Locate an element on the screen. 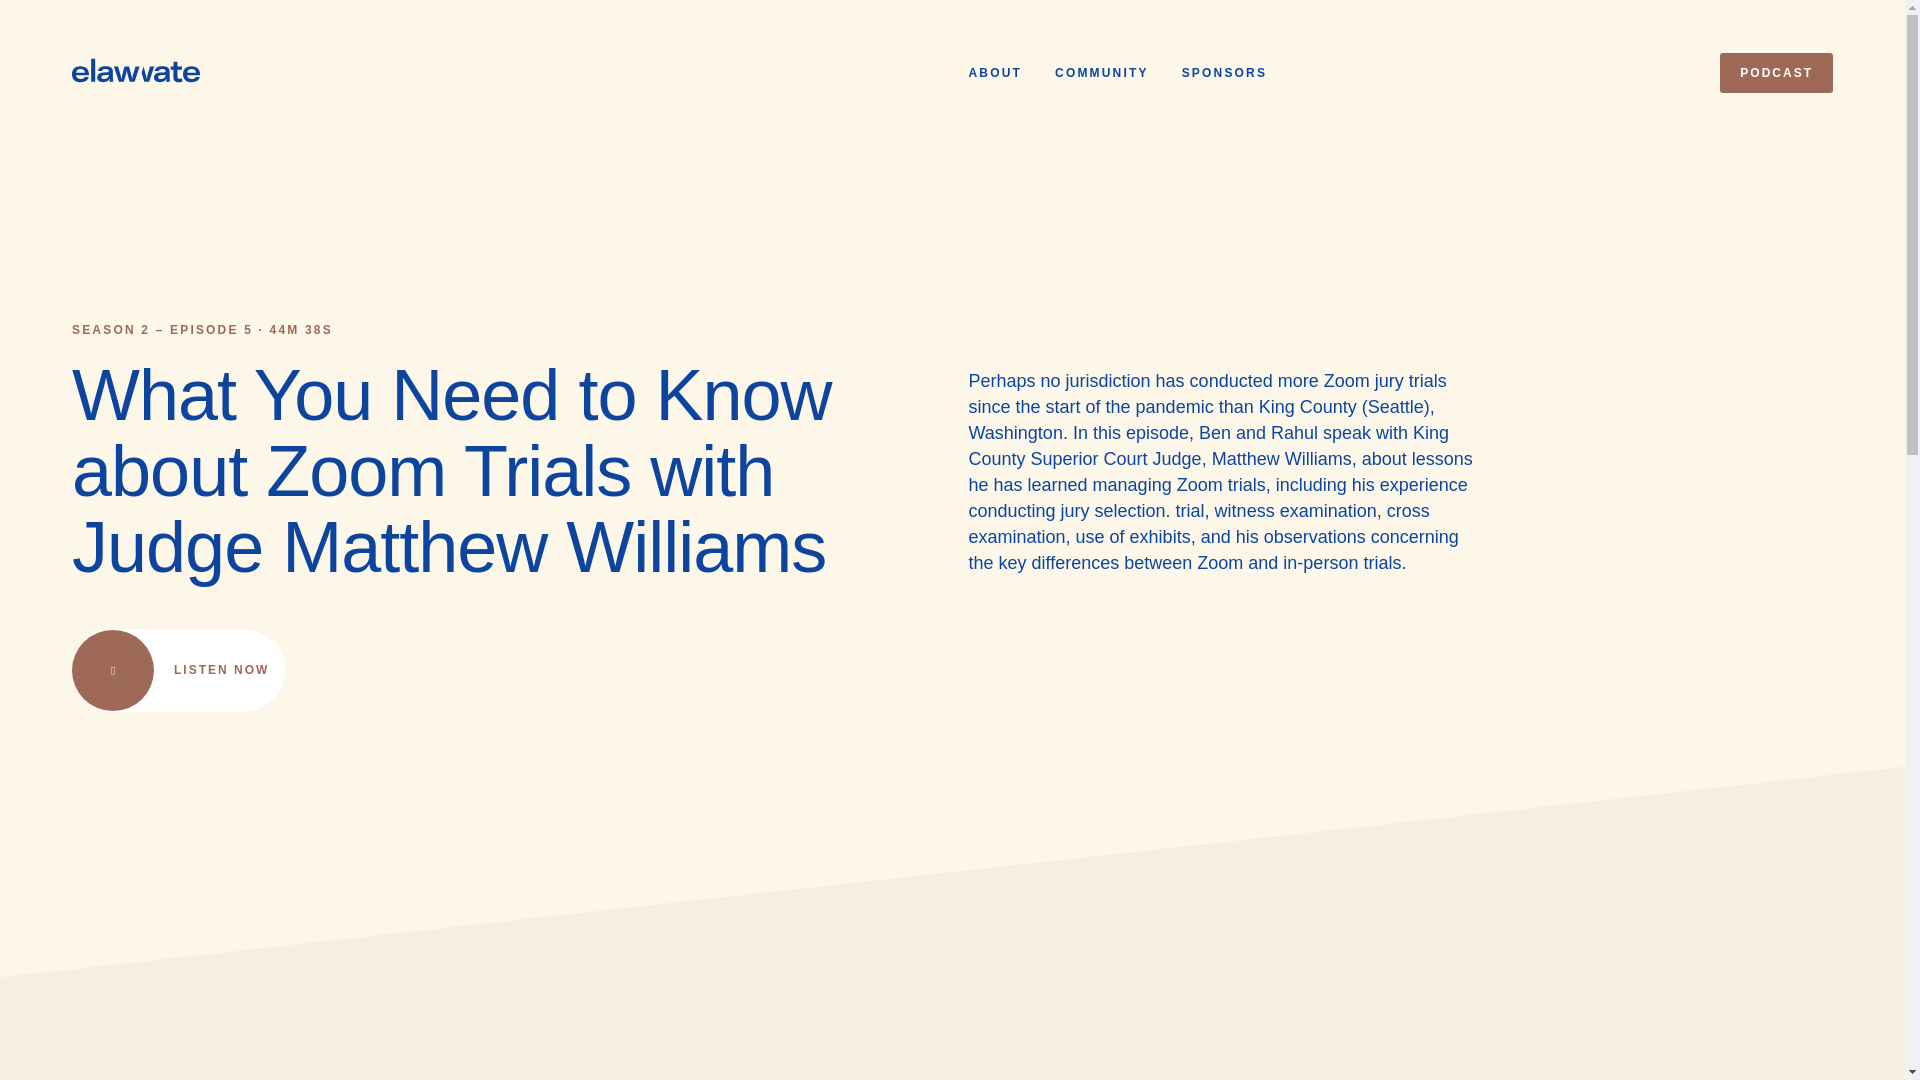 The width and height of the screenshot is (1920, 1080). SPONSORS is located at coordinates (1224, 73).